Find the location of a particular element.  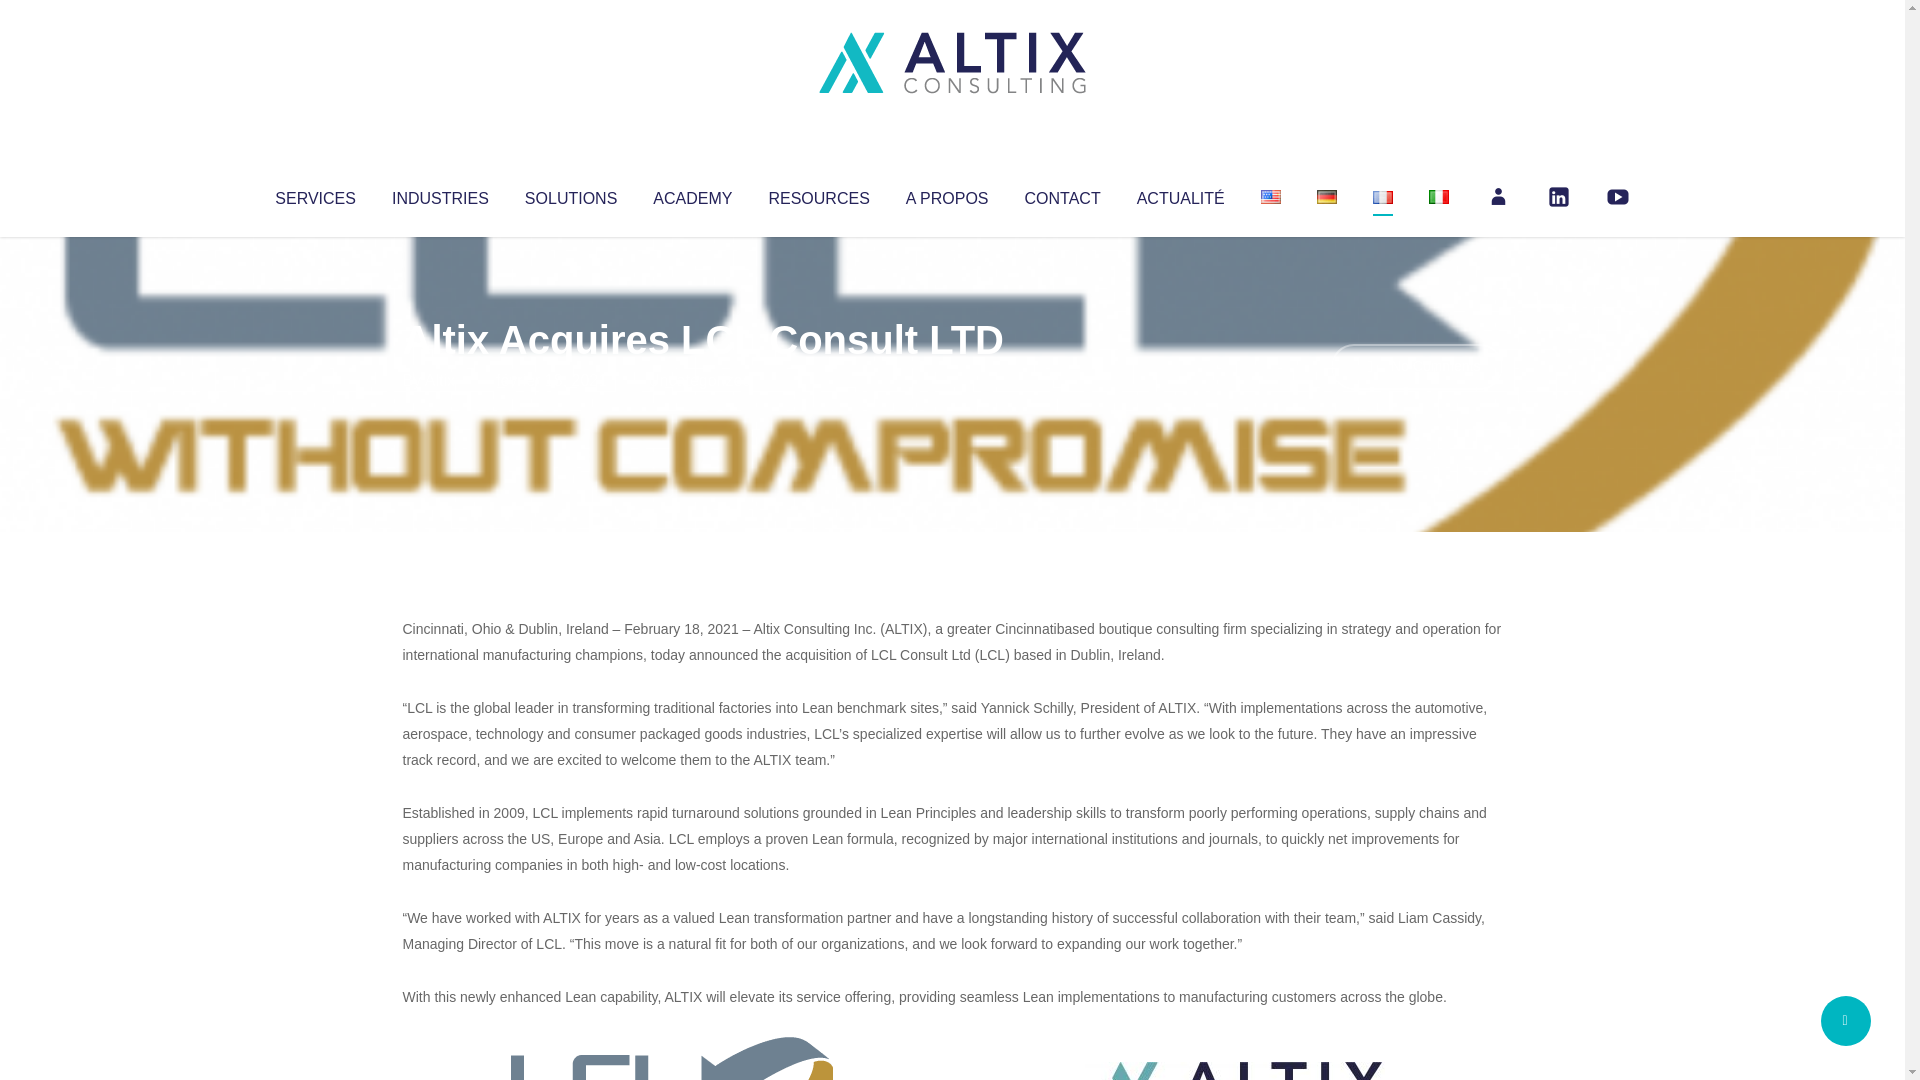

A PROPOS is located at coordinates (947, 194).